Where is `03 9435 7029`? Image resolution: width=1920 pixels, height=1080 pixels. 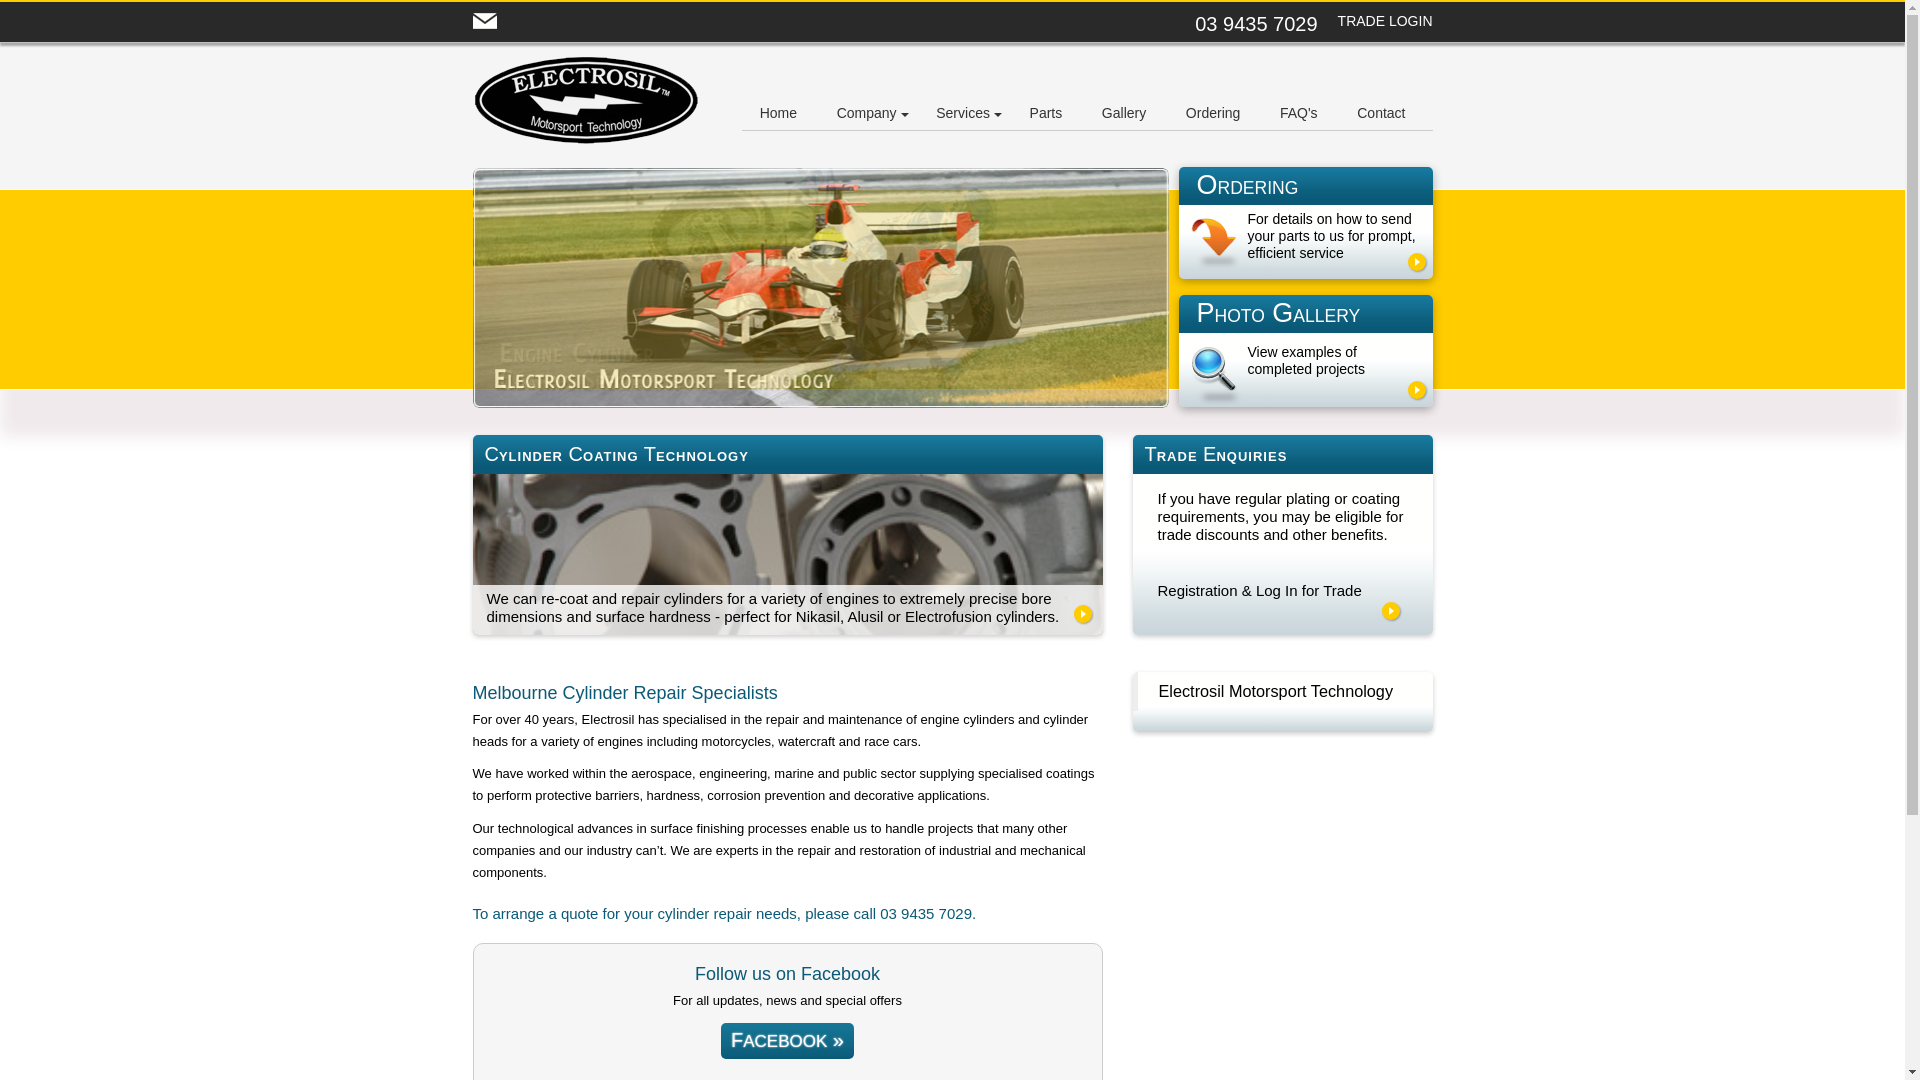
03 9435 7029 is located at coordinates (1256, 24).